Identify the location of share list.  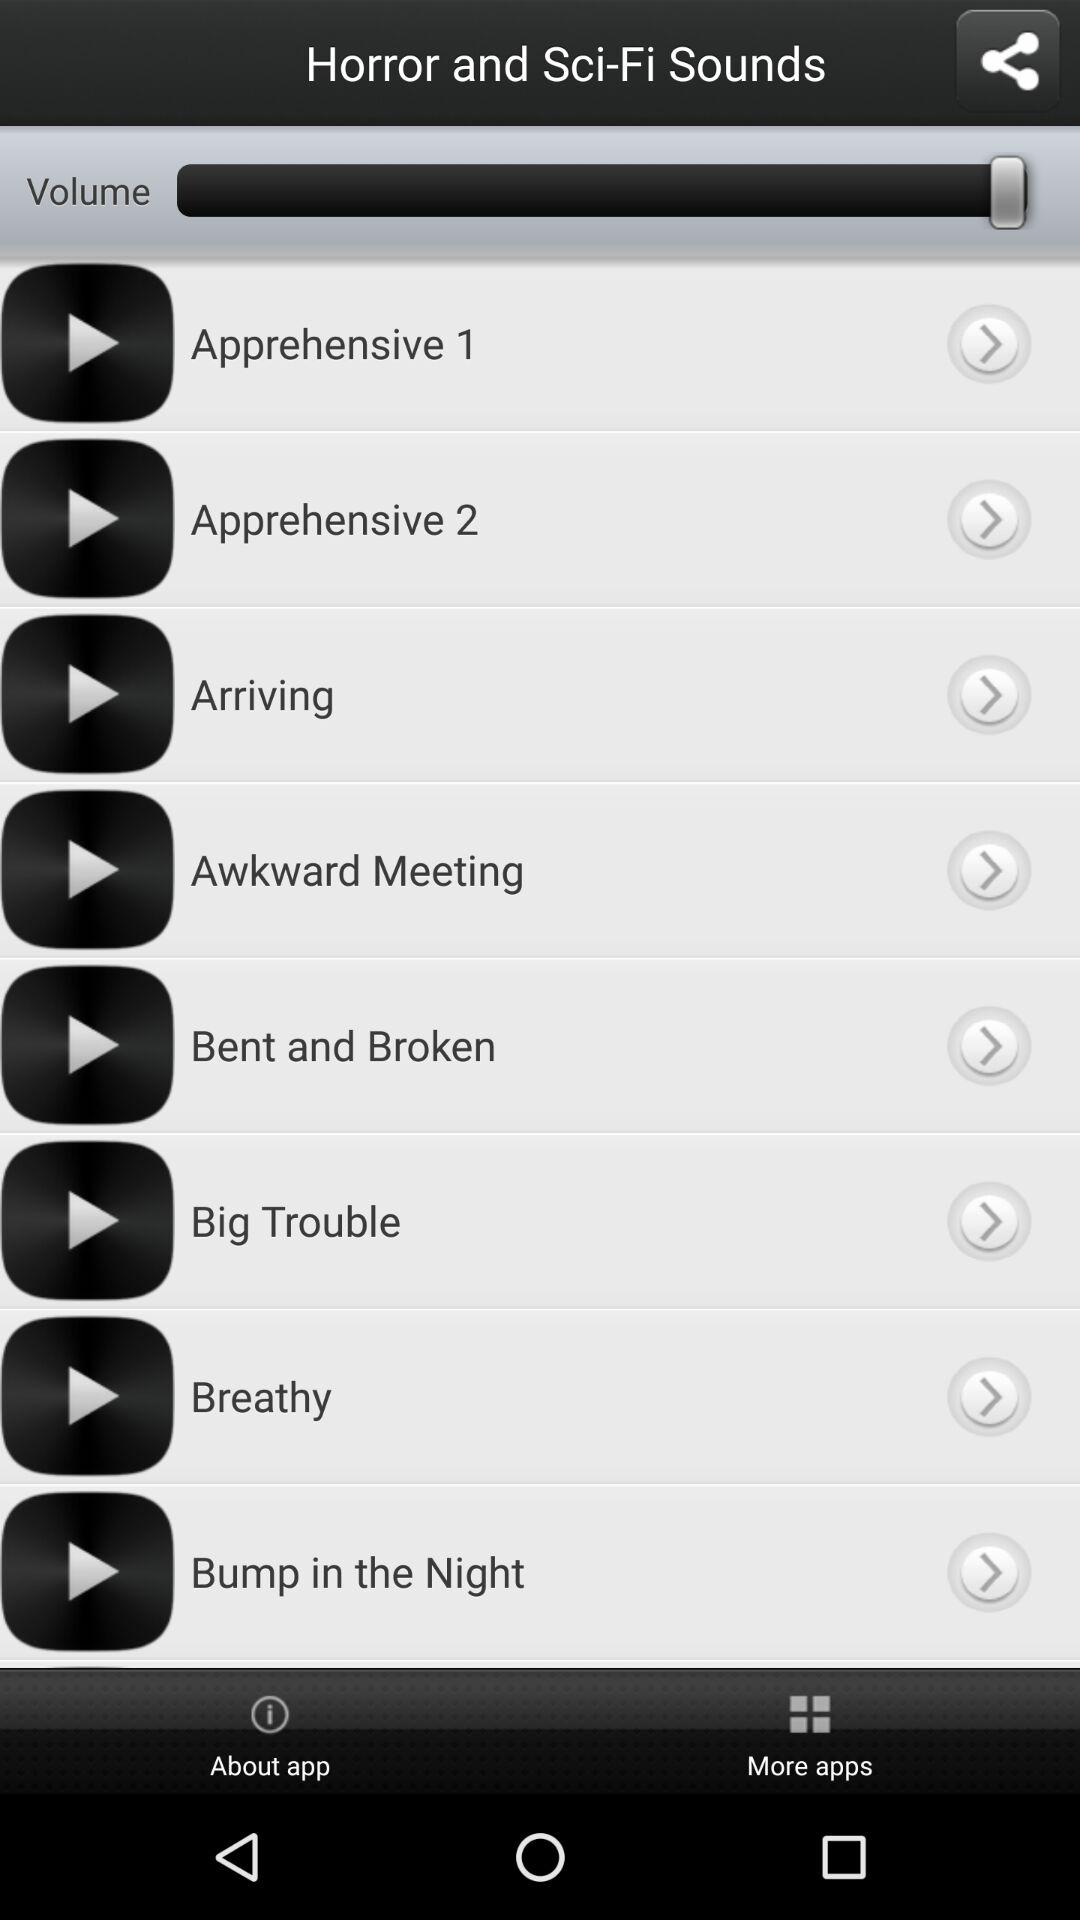
(1008, 62).